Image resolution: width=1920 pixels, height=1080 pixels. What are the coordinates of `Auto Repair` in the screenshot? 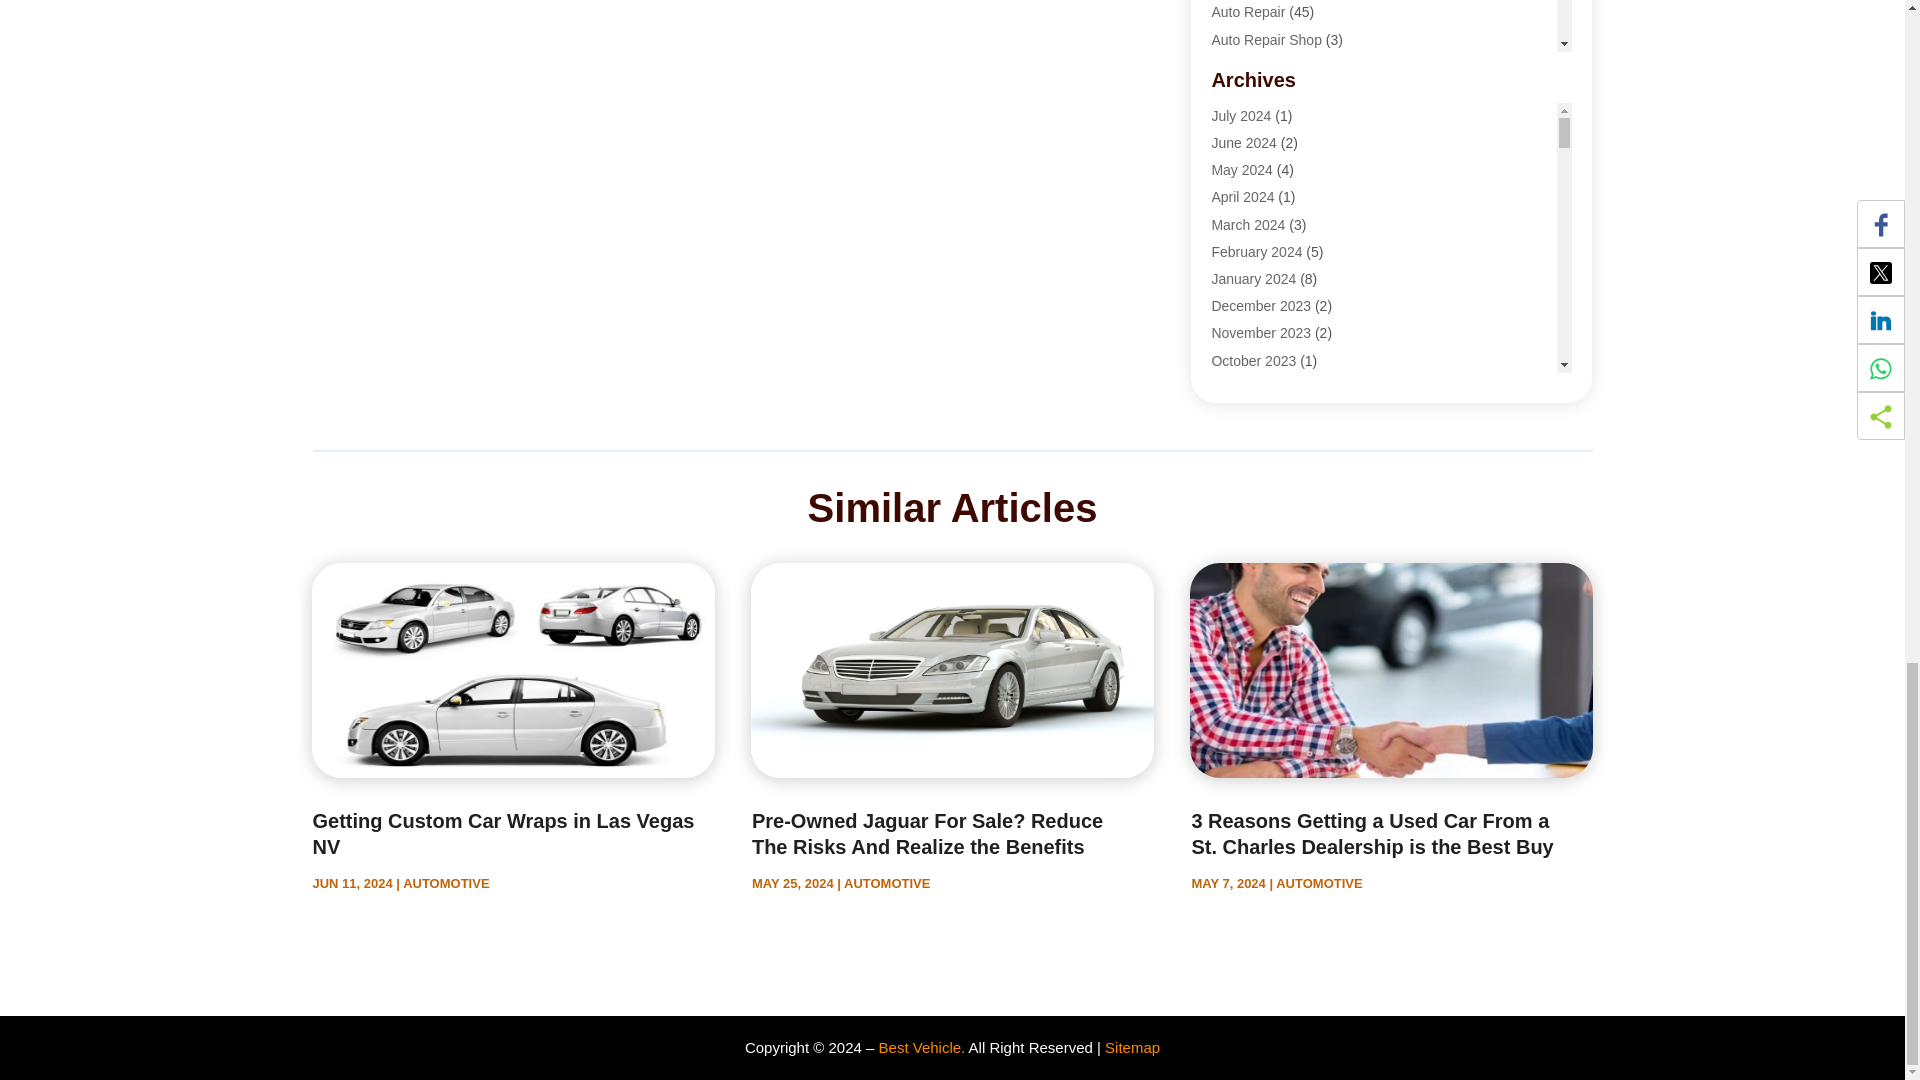 It's located at (1248, 12).